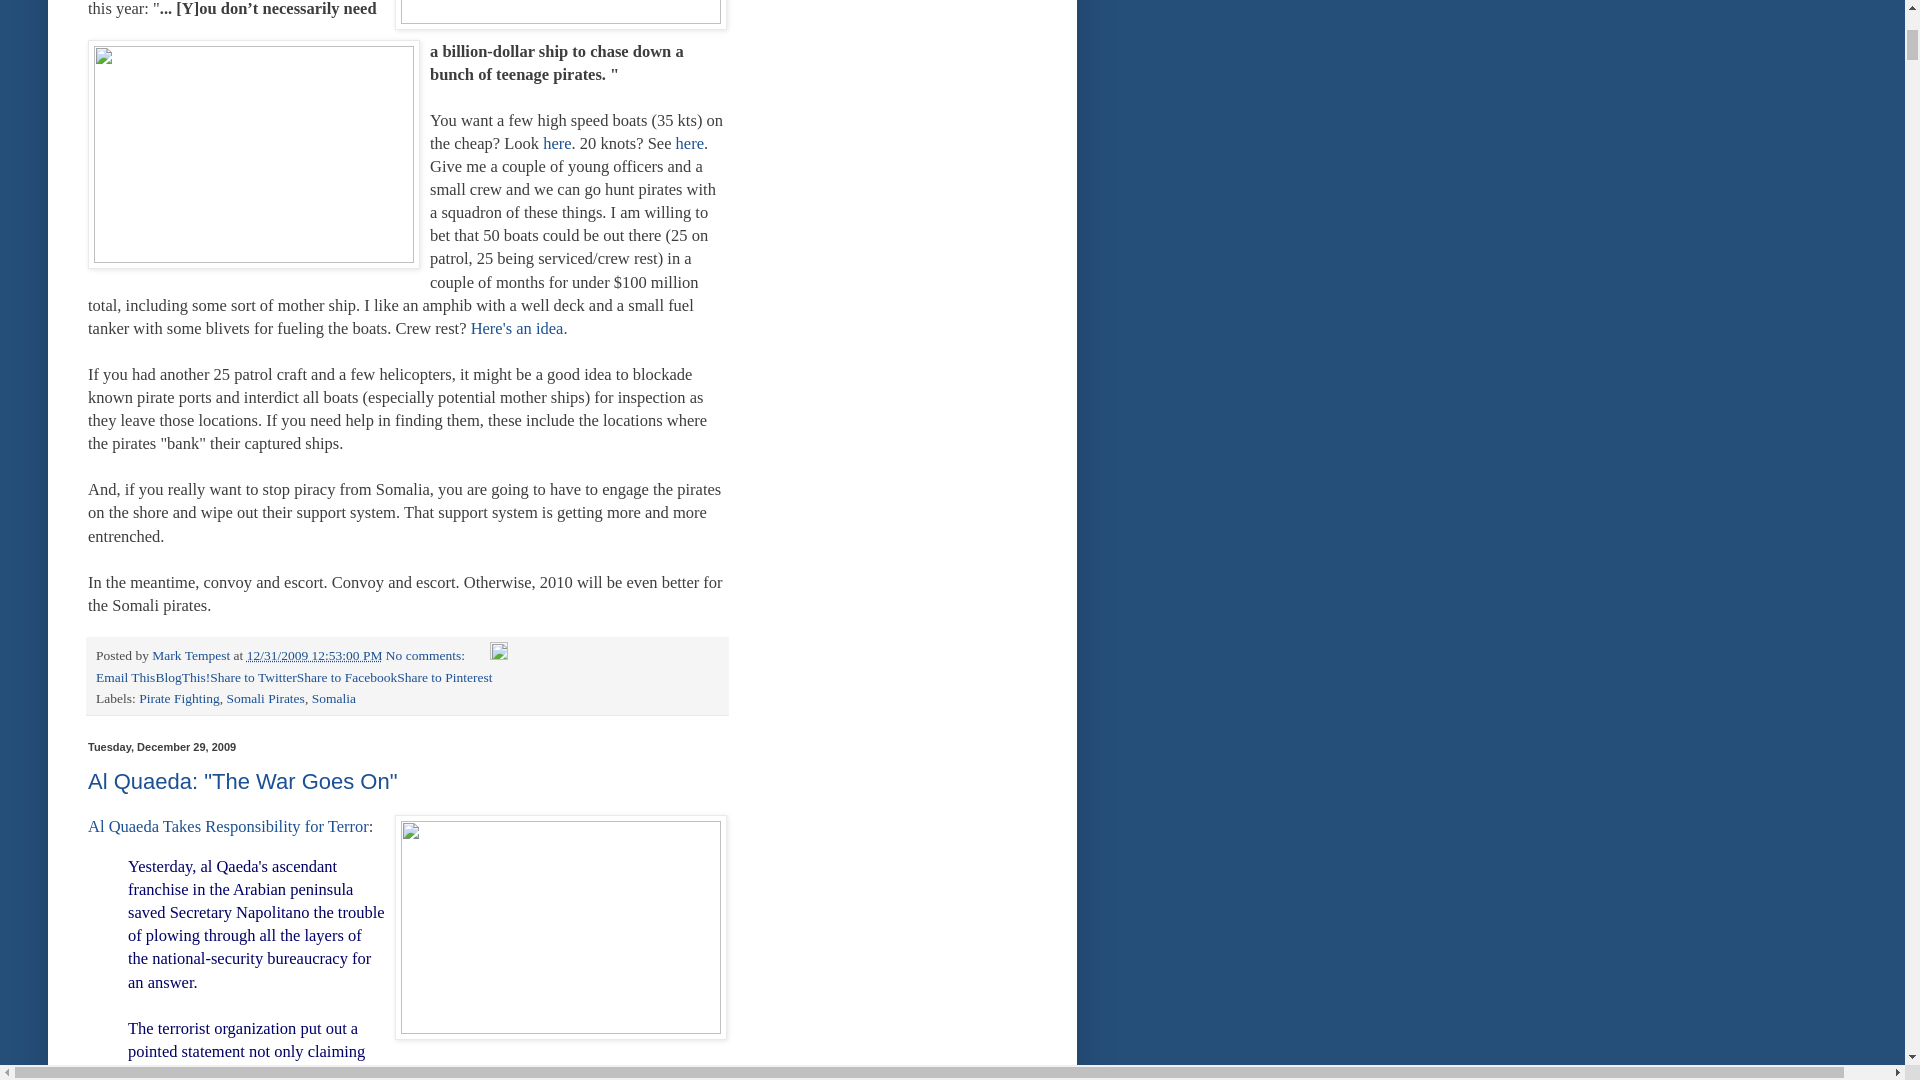  I want to click on No comments:, so click(426, 656).